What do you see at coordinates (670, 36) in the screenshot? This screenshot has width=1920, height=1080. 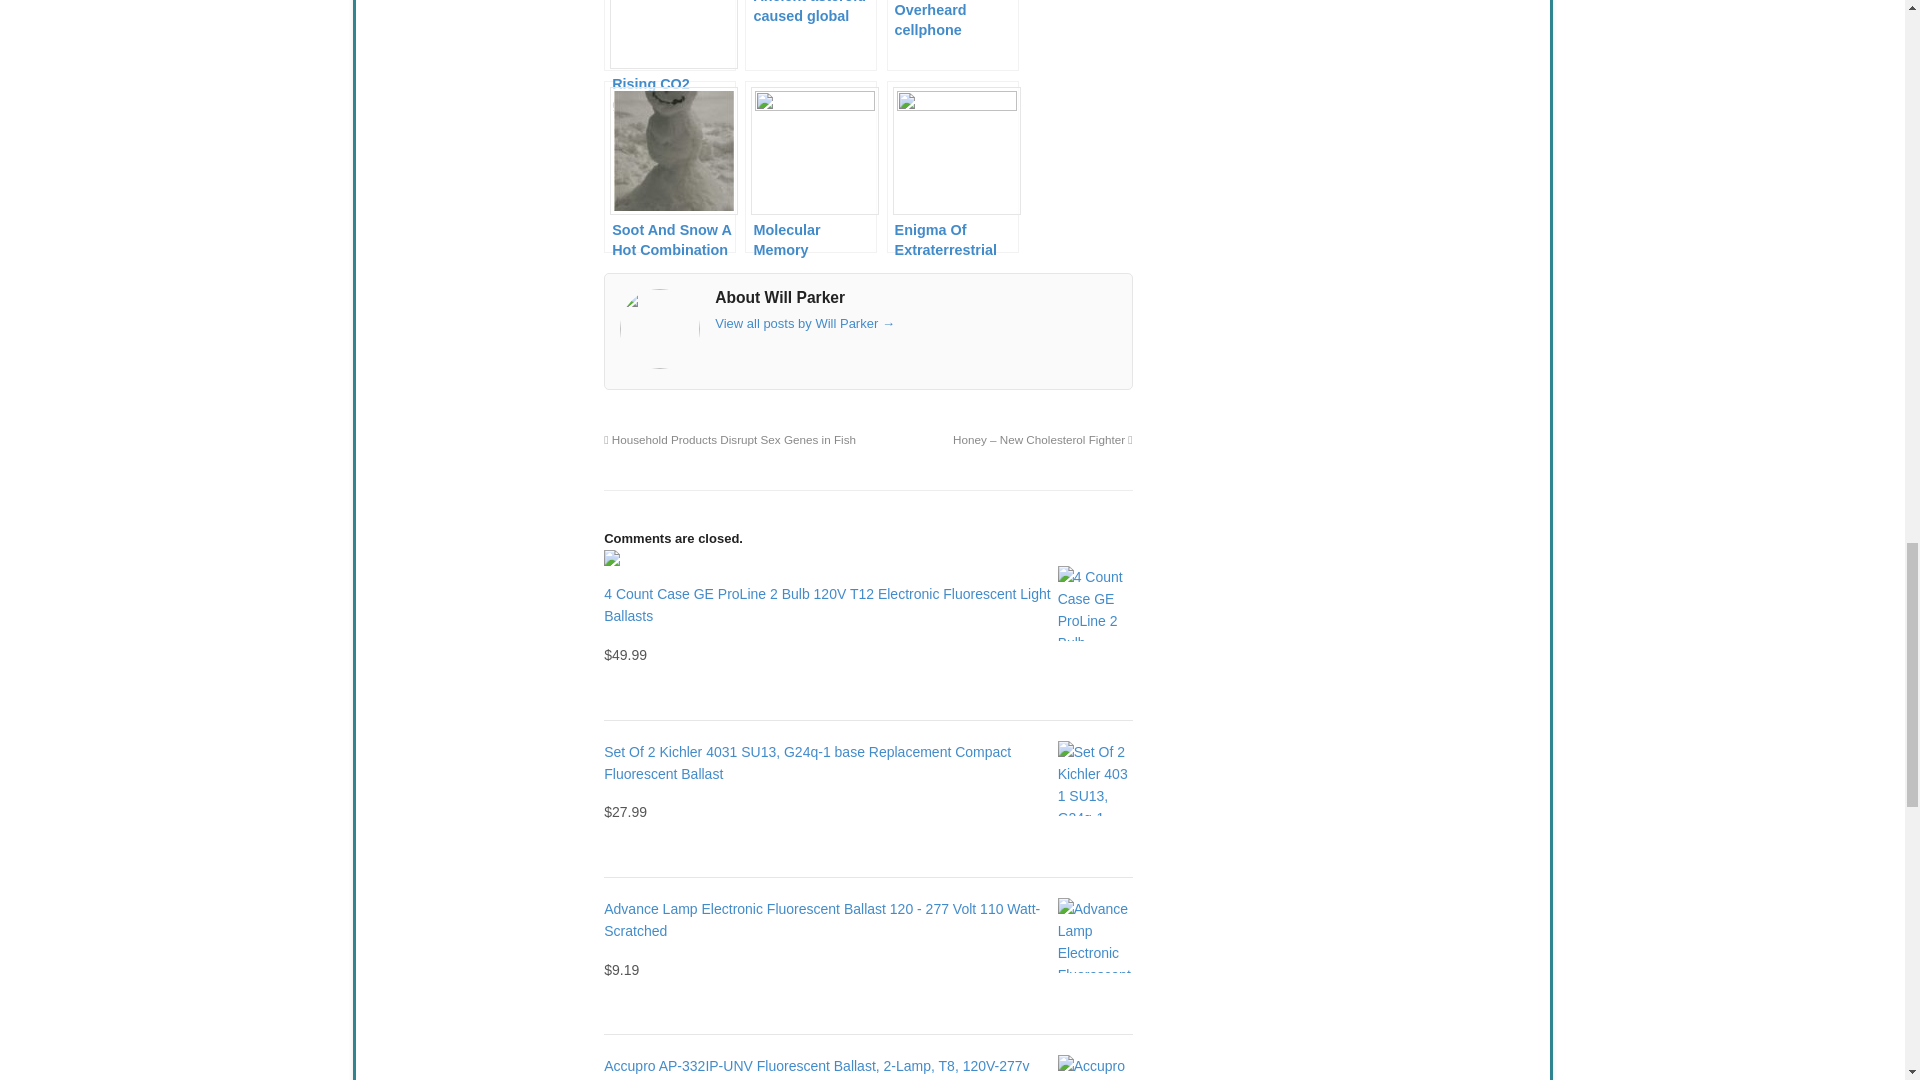 I see `Rising CO2 giving fish super-hearing` at bounding box center [670, 36].